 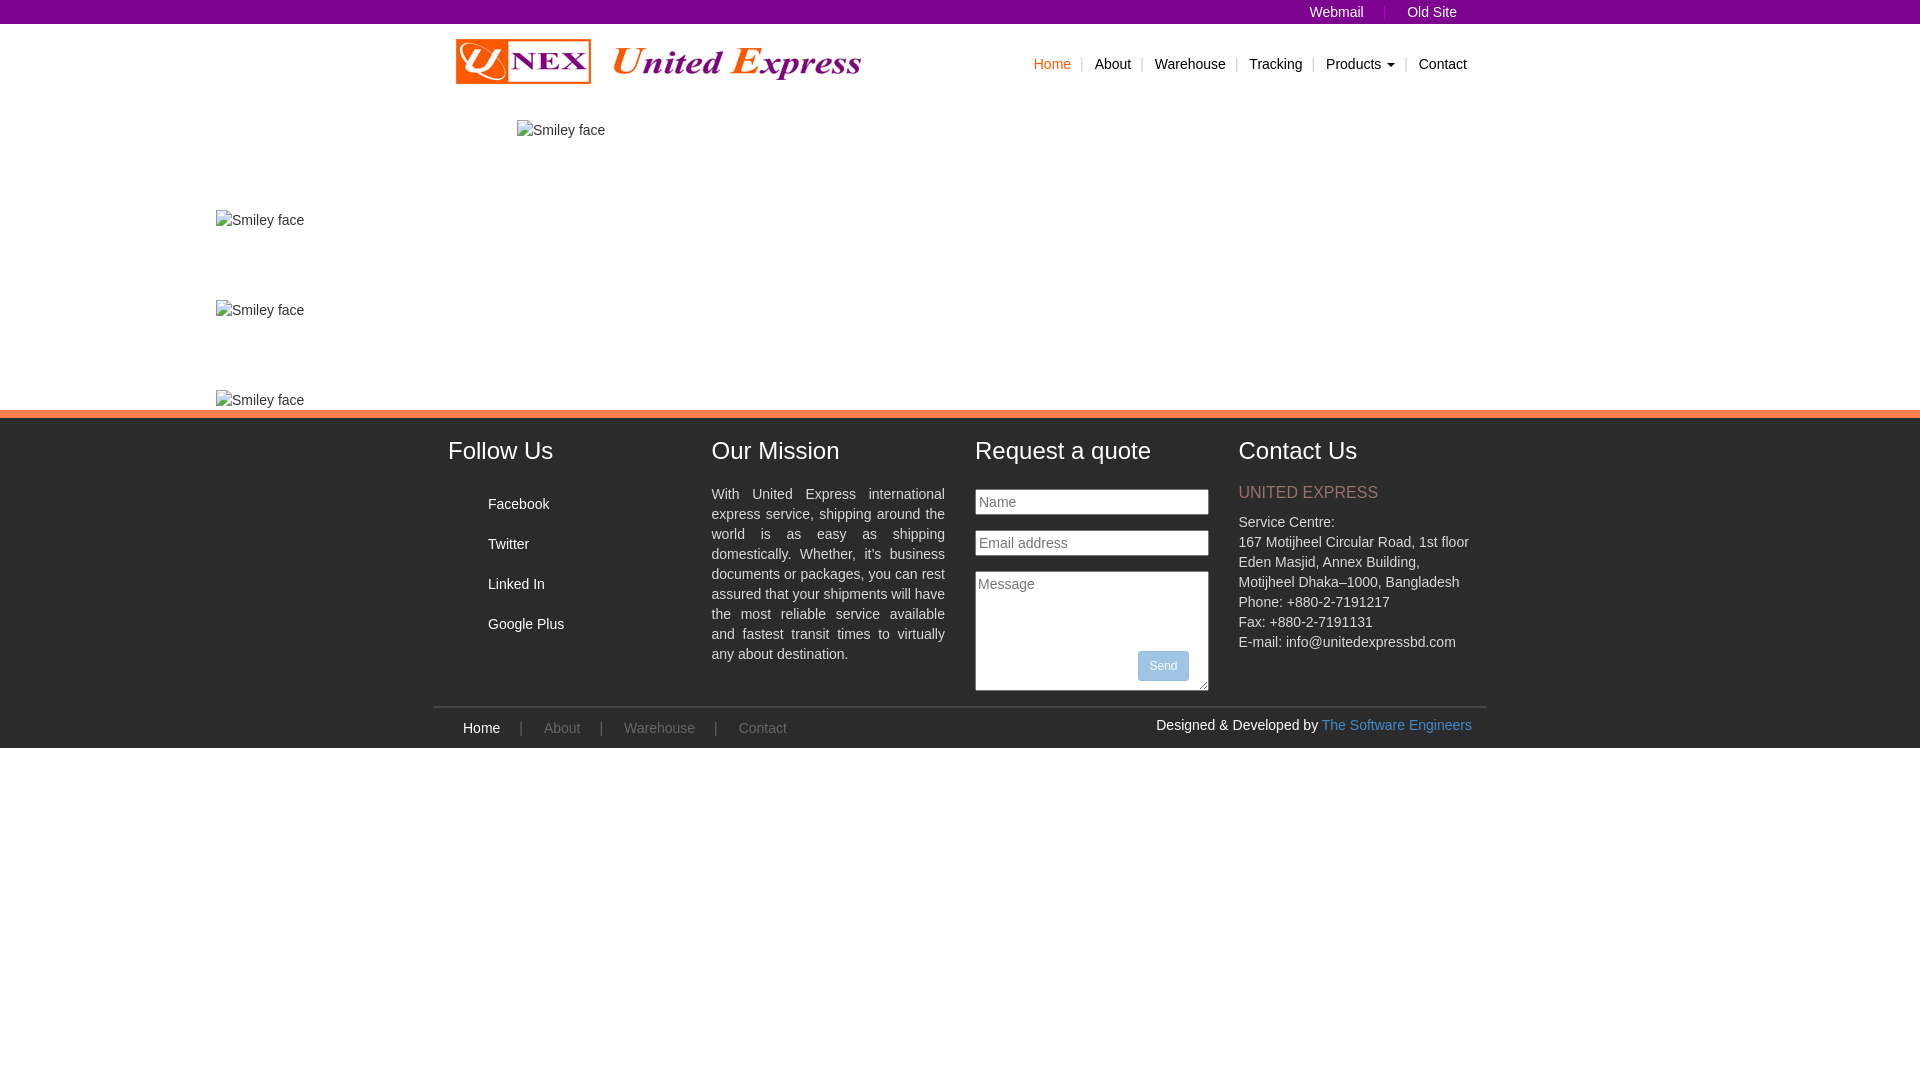 What do you see at coordinates (518, 504) in the screenshot?
I see `Facebook` at bounding box center [518, 504].